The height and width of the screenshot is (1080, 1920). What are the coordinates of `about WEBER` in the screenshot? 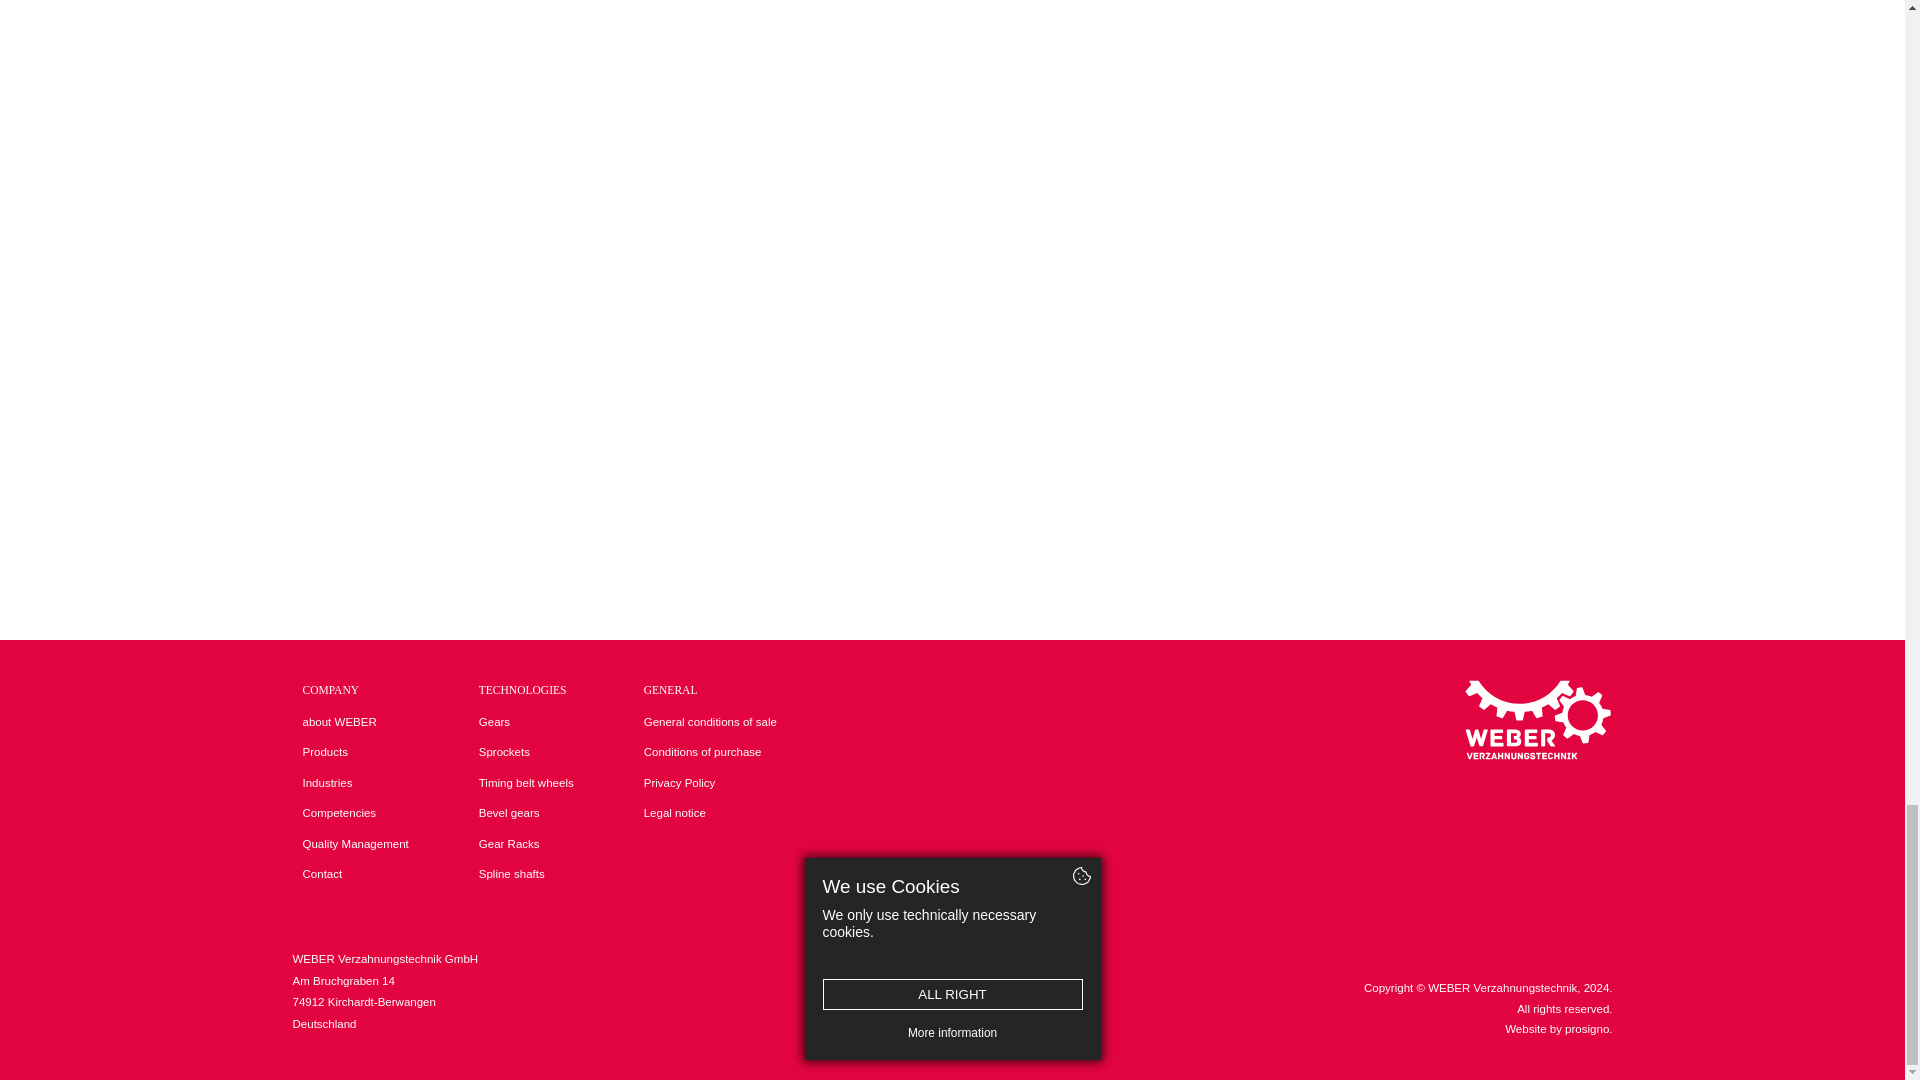 It's located at (354, 722).